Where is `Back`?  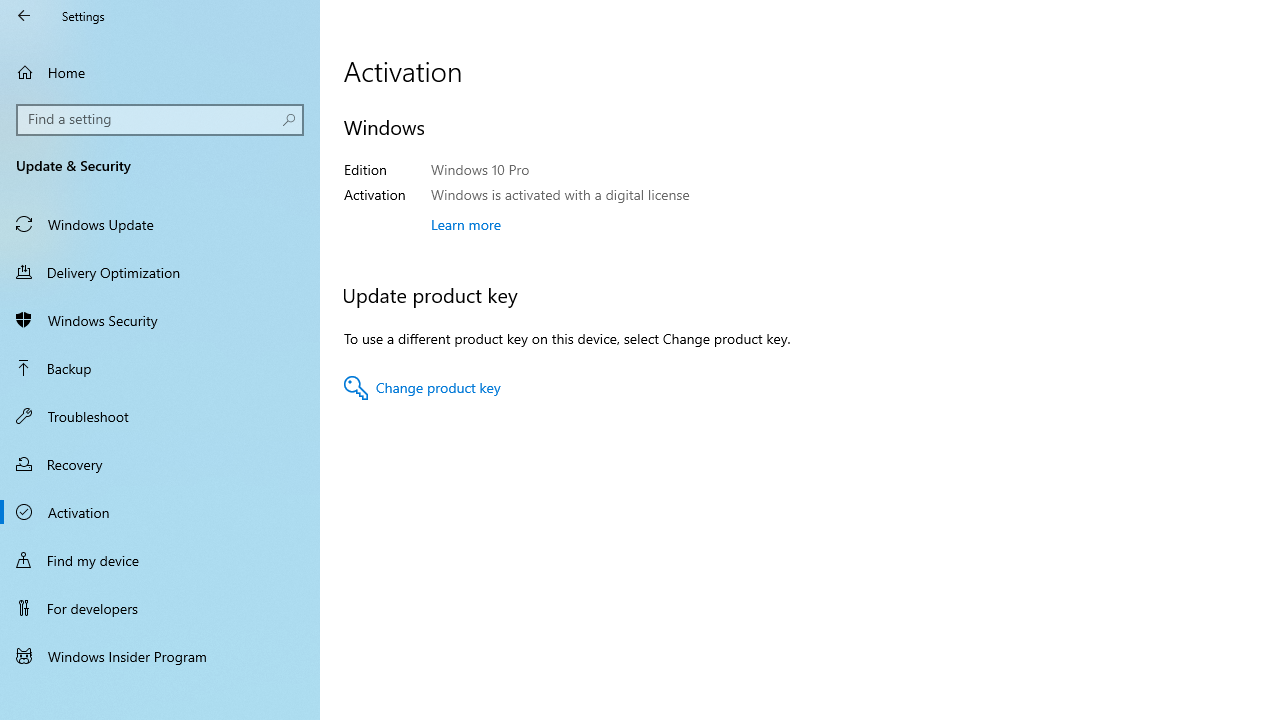 Back is located at coordinates (24, 16).